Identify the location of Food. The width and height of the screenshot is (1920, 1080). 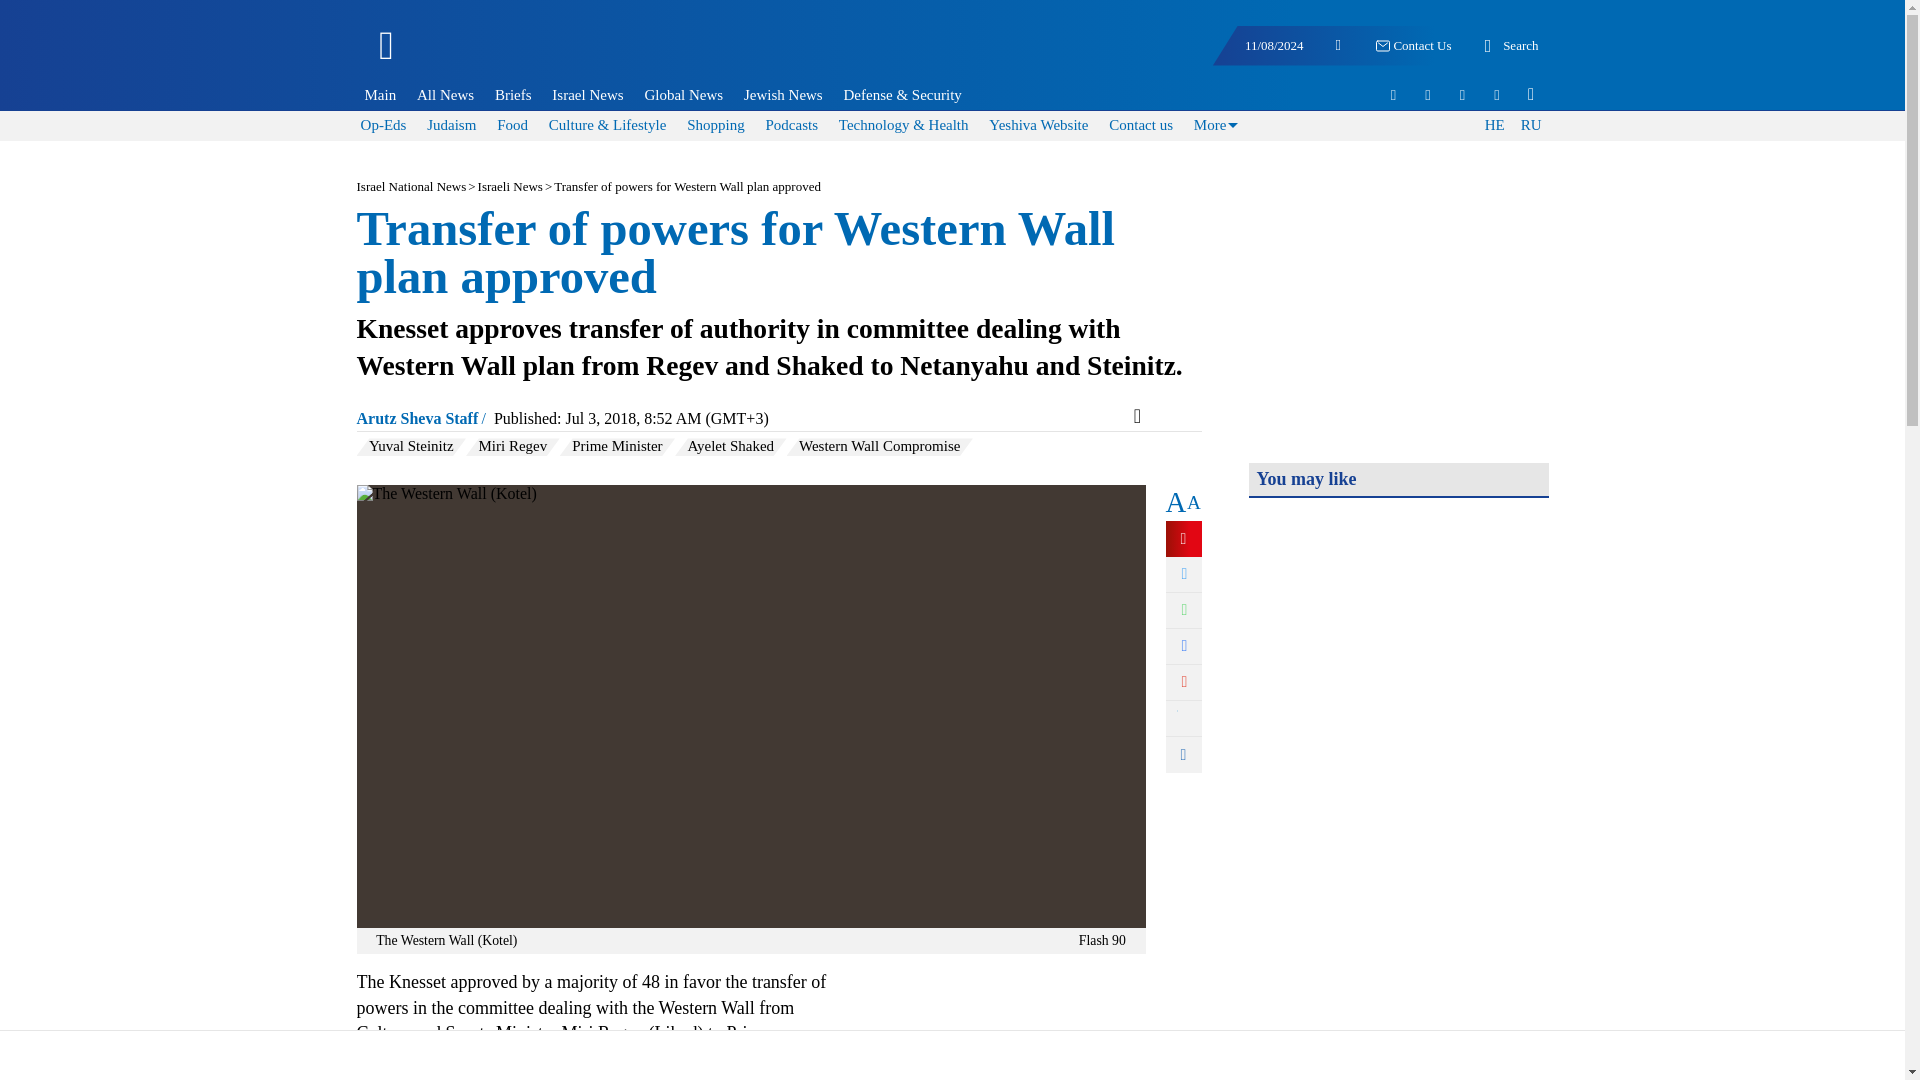
(512, 124).